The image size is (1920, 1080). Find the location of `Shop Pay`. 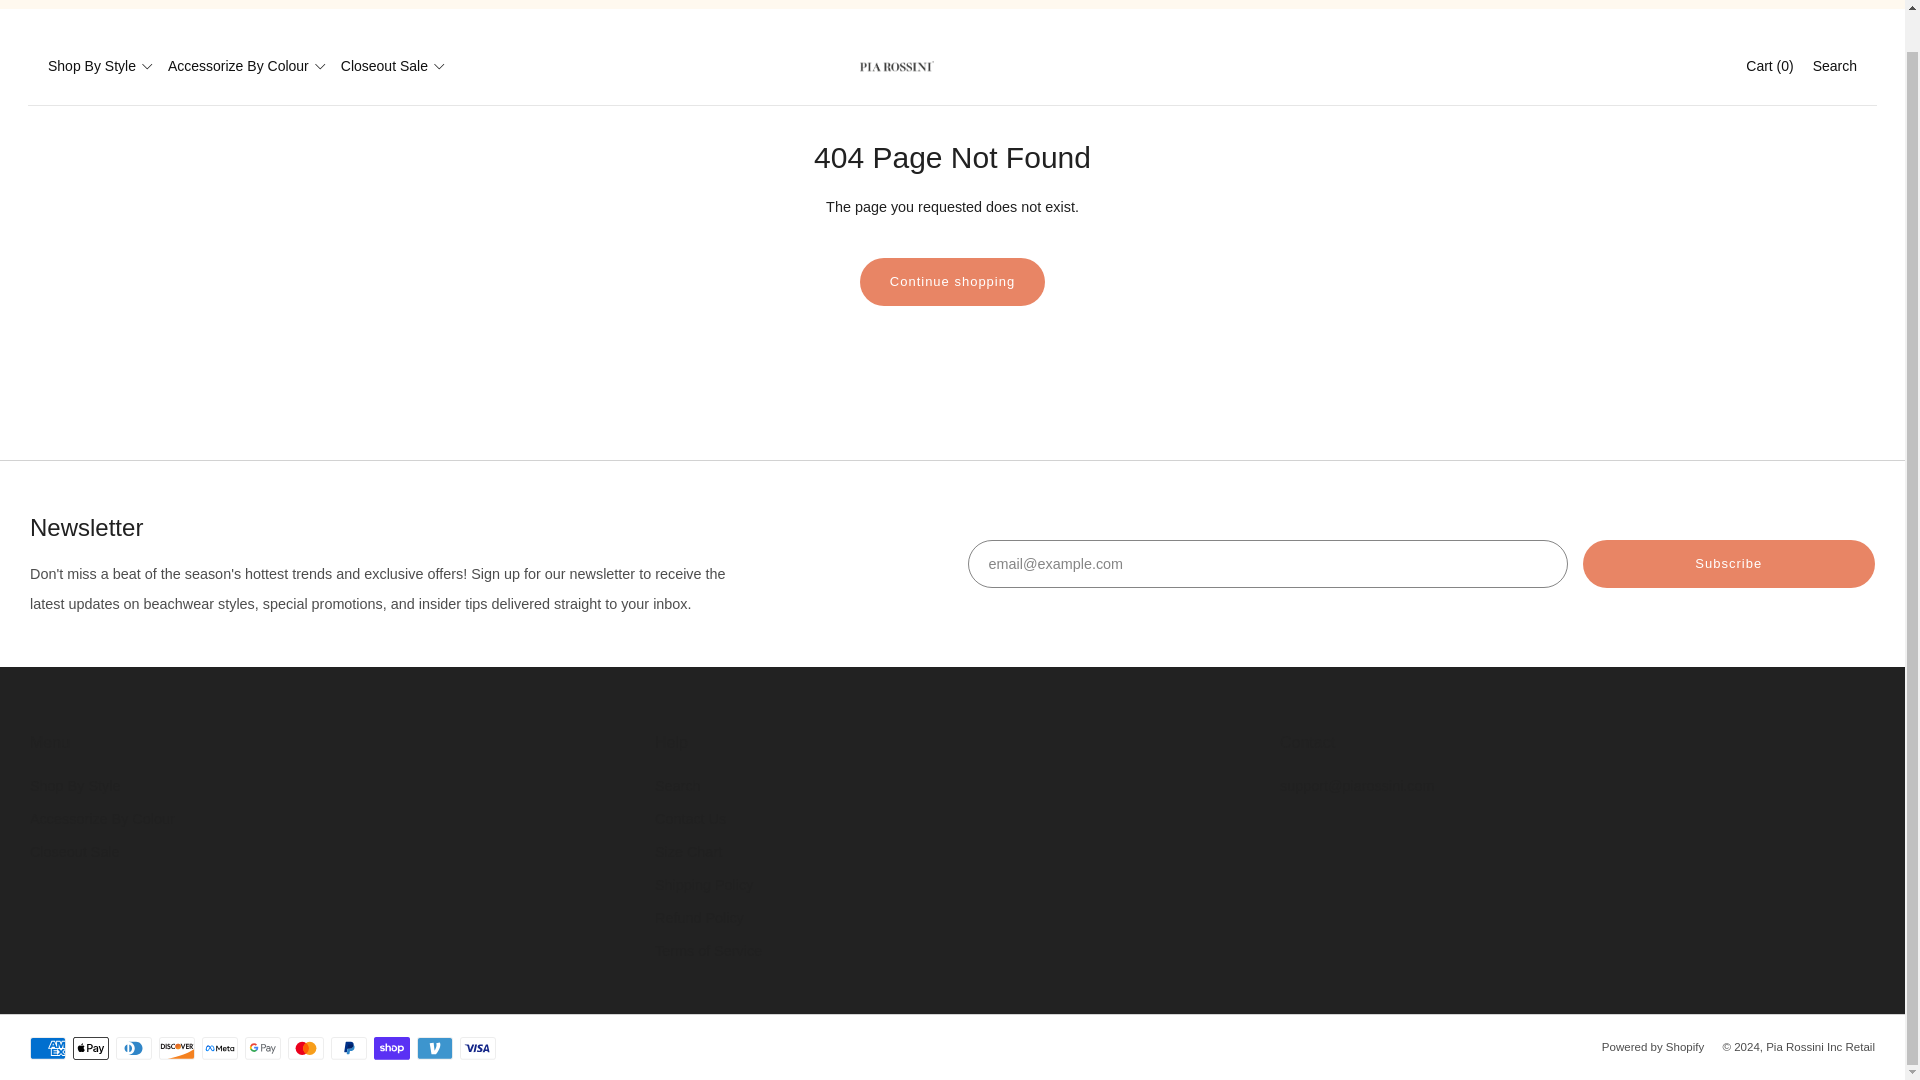

Shop Pay is located at coordinates (392, 1048).